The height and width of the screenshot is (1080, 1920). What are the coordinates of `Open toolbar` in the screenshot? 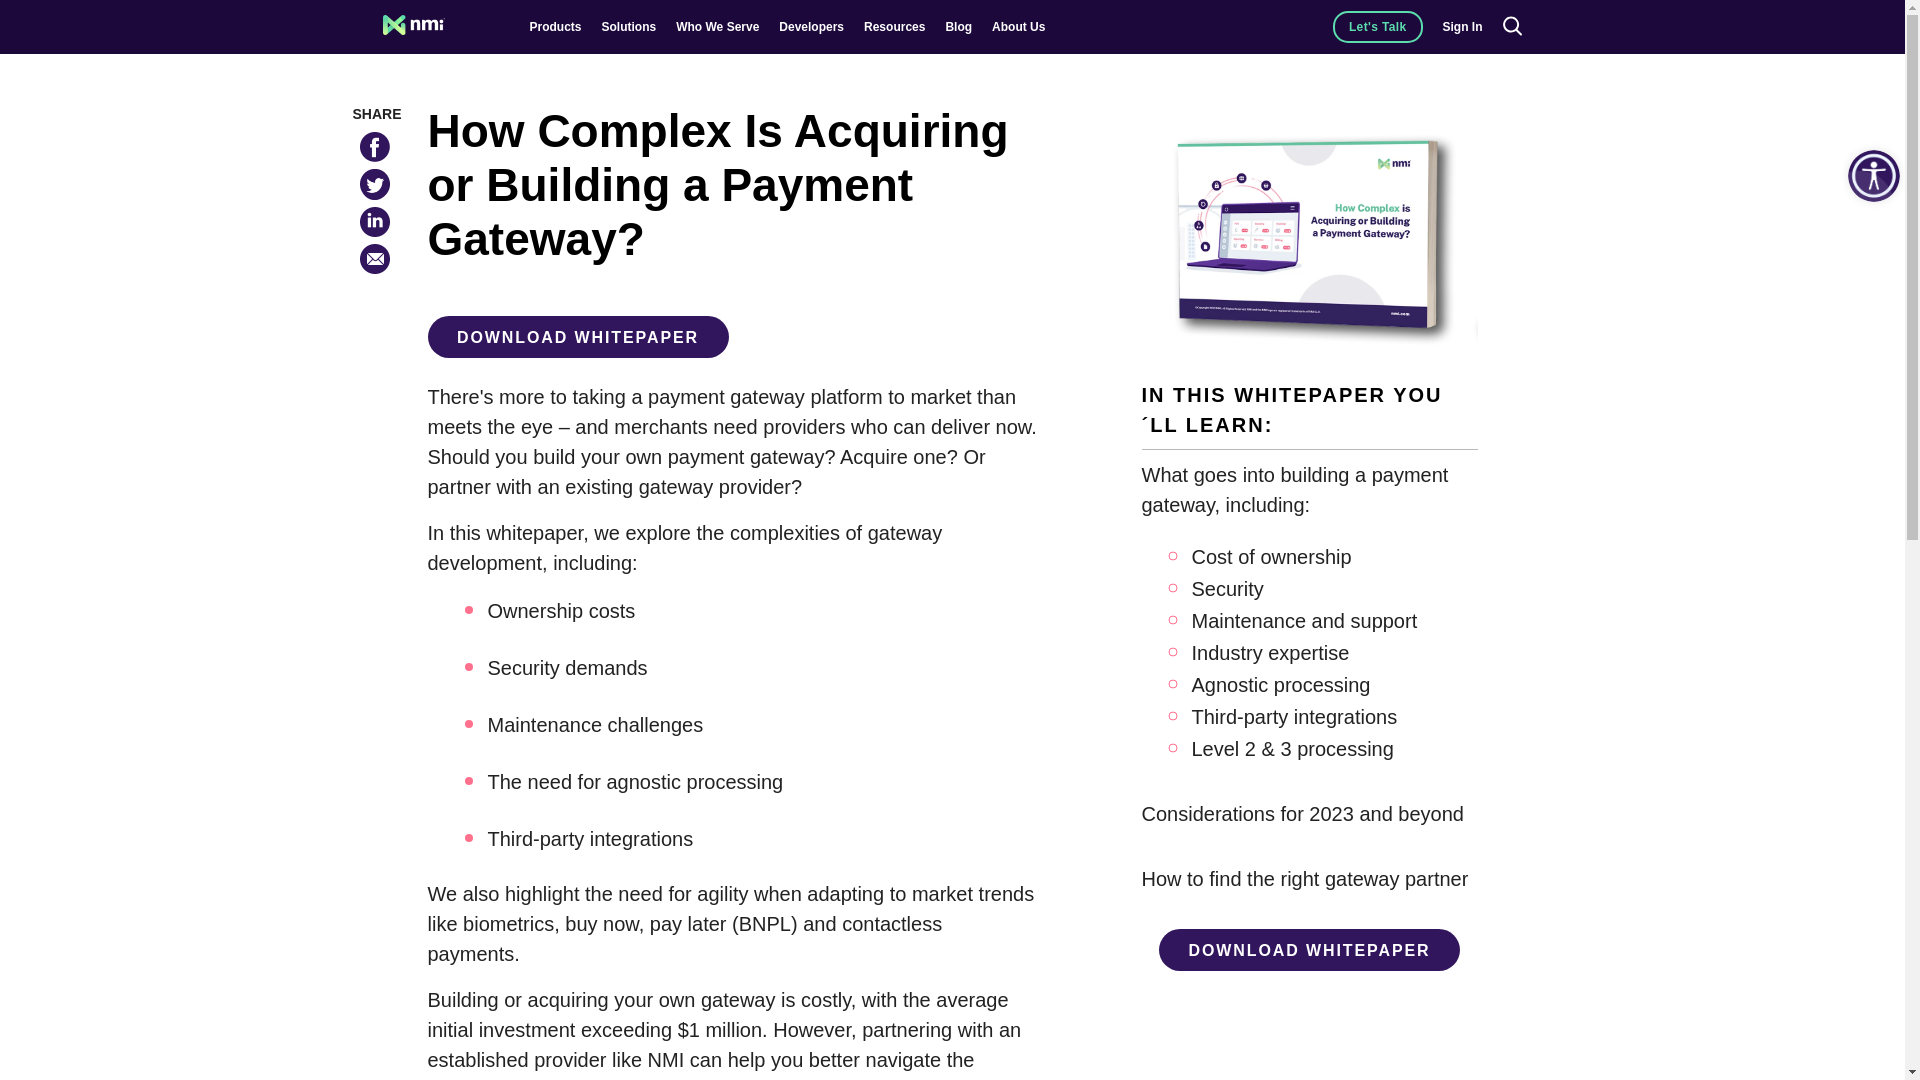 It's located at (1874, 176).